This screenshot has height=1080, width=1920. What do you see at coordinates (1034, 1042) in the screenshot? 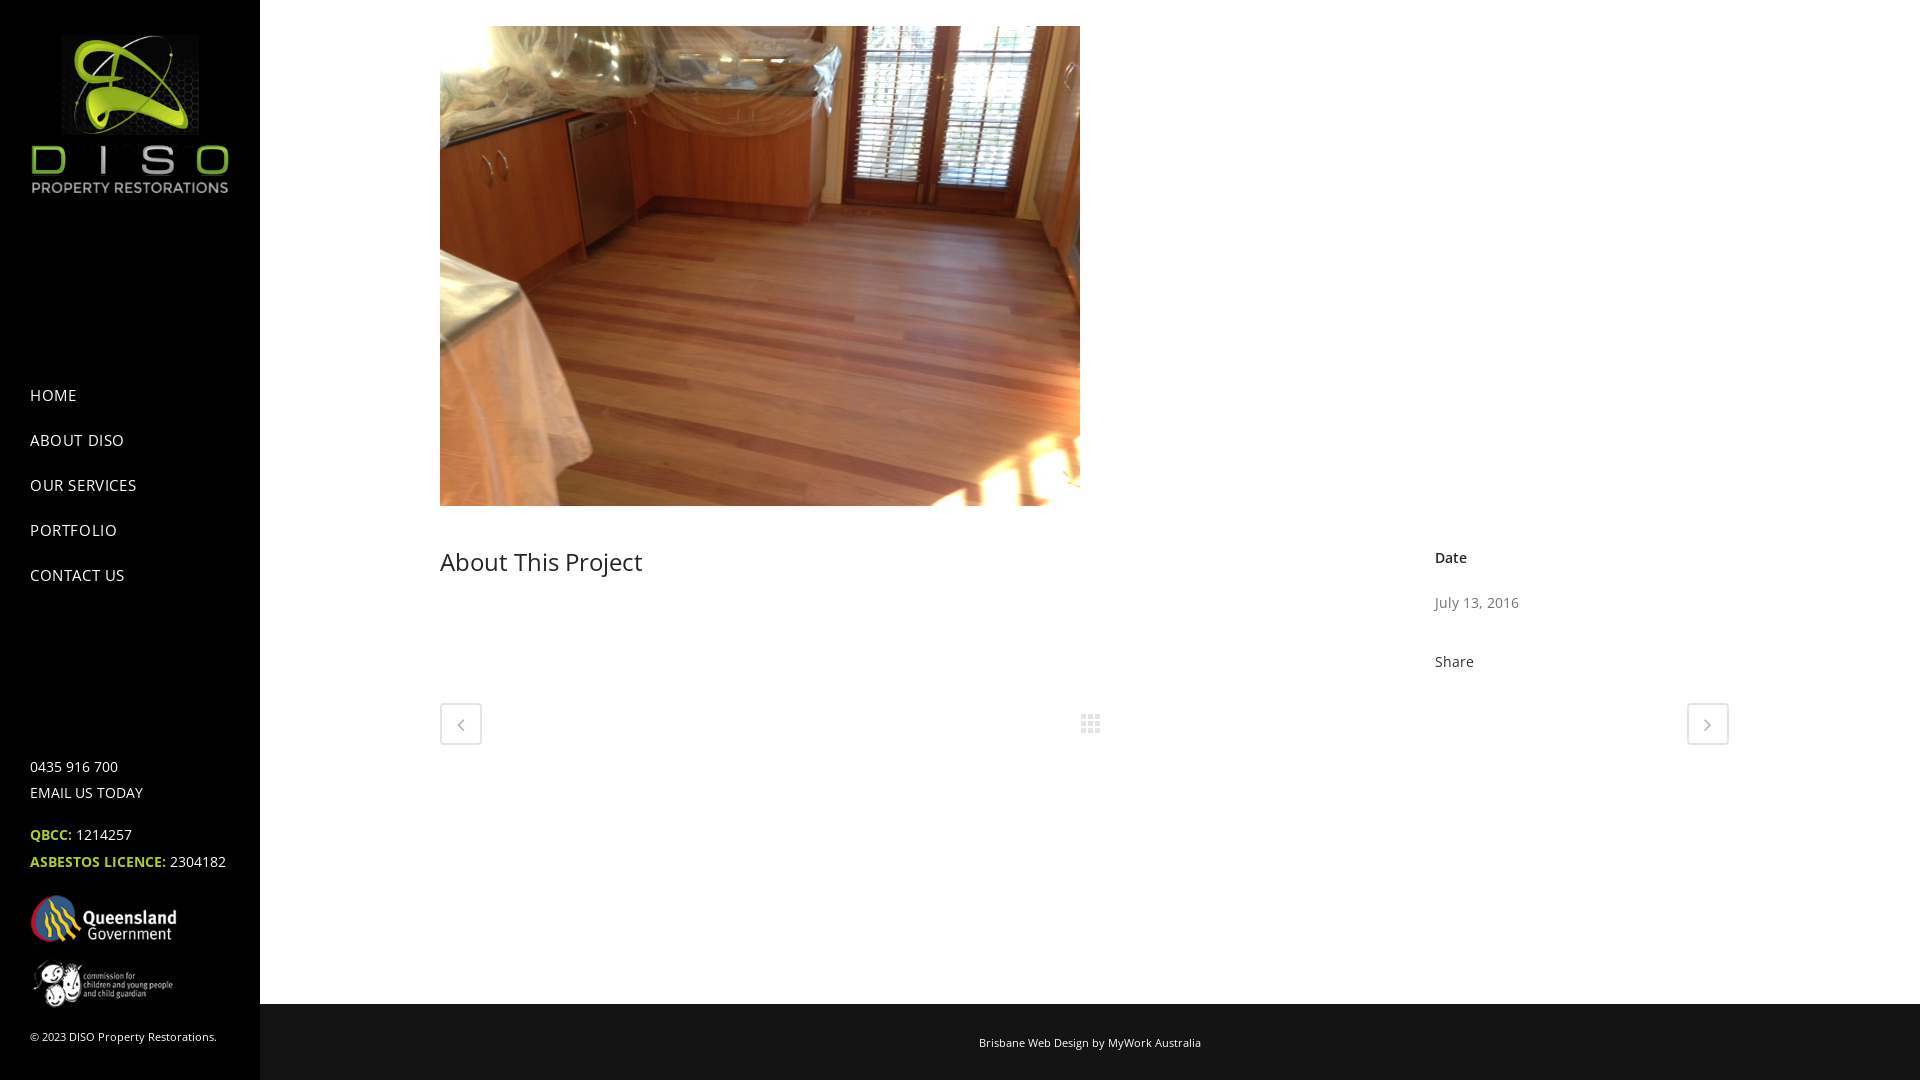
I see `Brisbane Web Design` at bounding box center [1034, 1042].